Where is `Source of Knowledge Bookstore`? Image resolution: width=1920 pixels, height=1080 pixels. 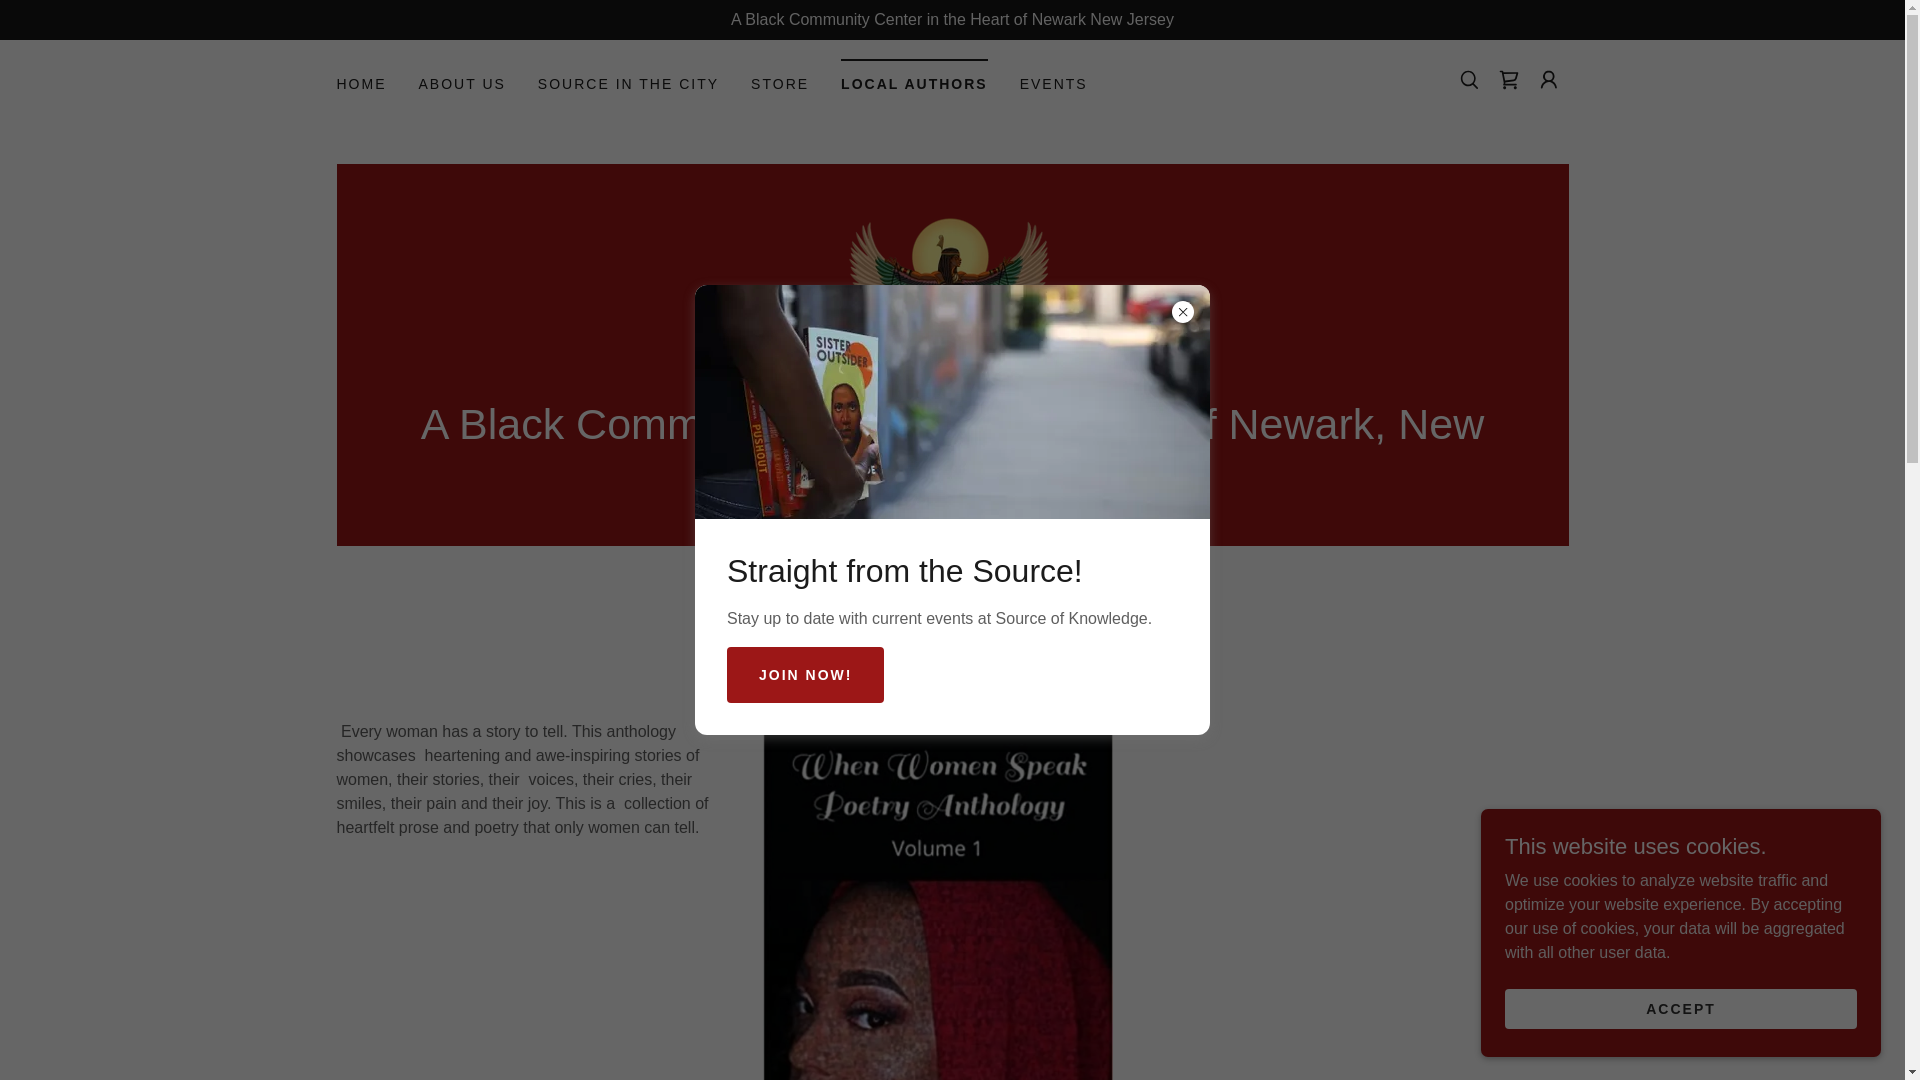 Source of Knowledge Bookstore is located at coordinates (952, 291).